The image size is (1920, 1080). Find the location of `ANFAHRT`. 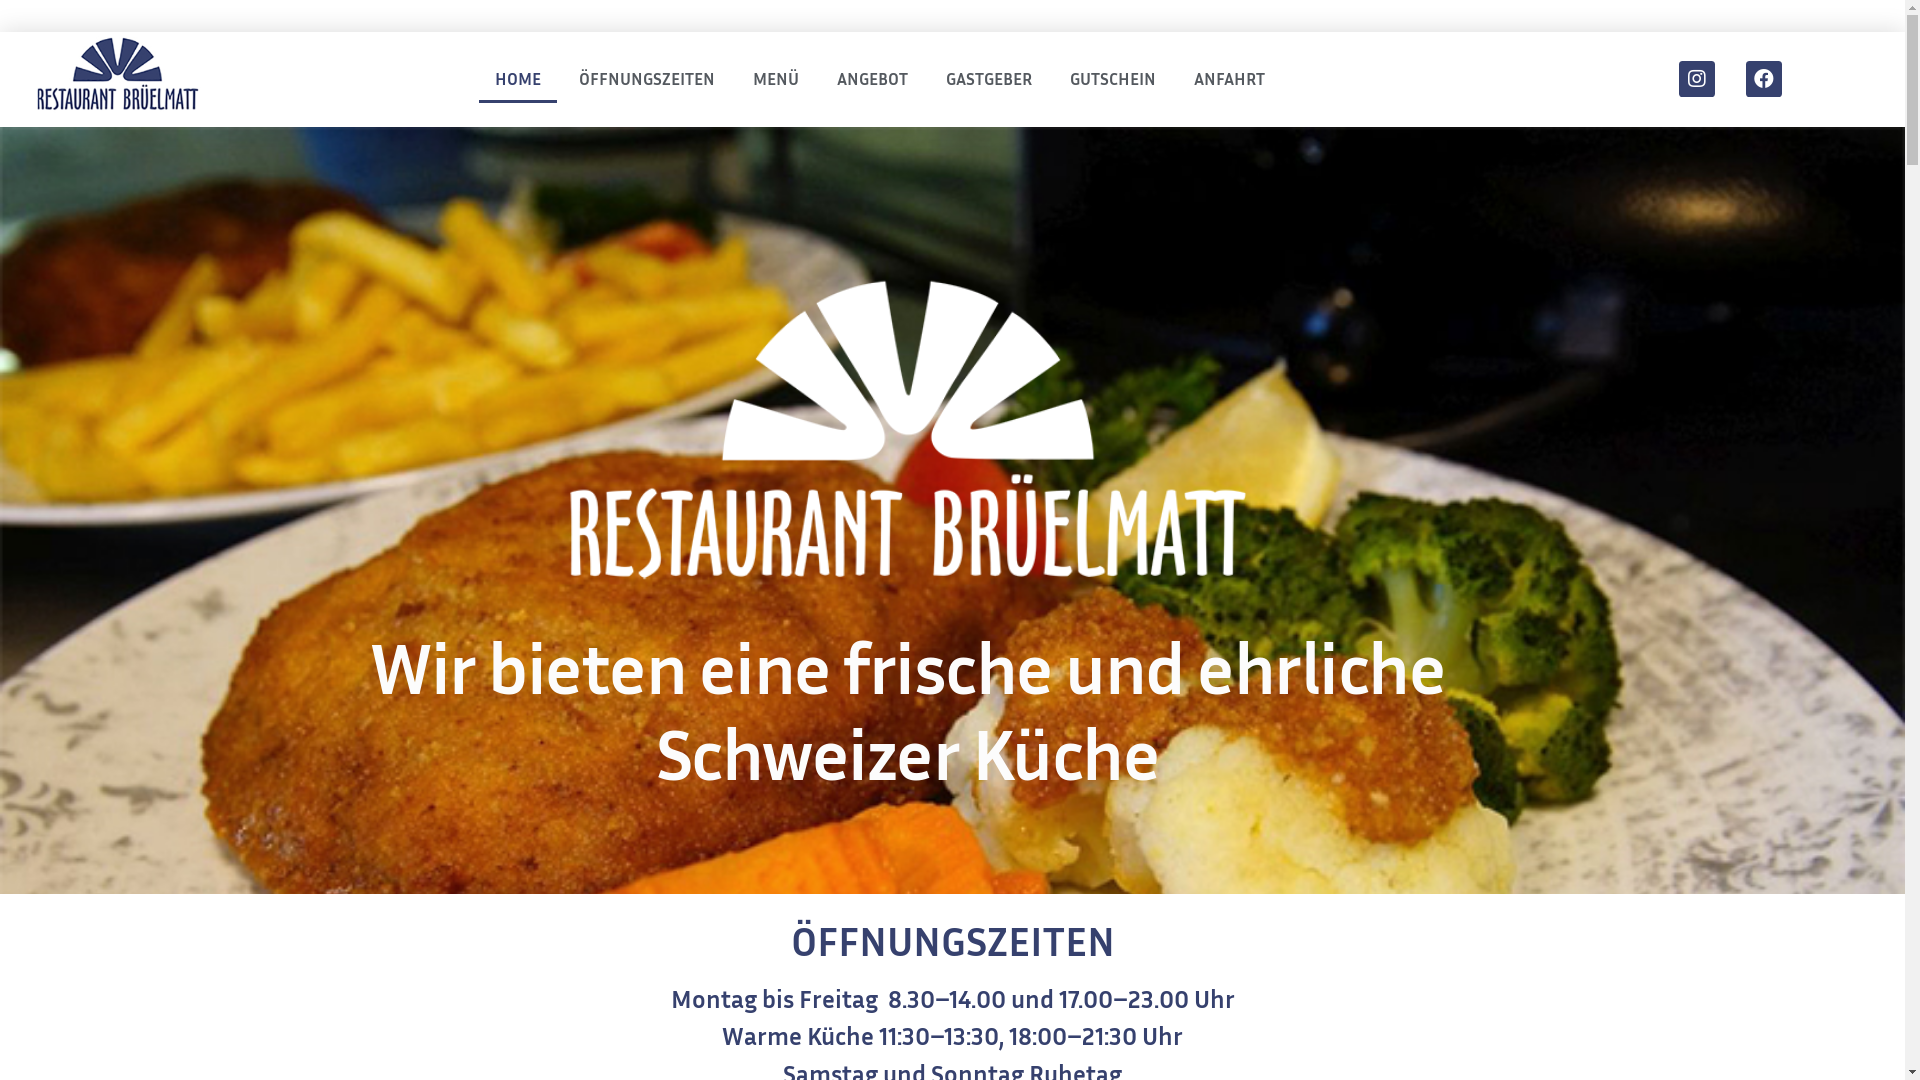

ANFAHRT is located at coordinates (1230, 79).